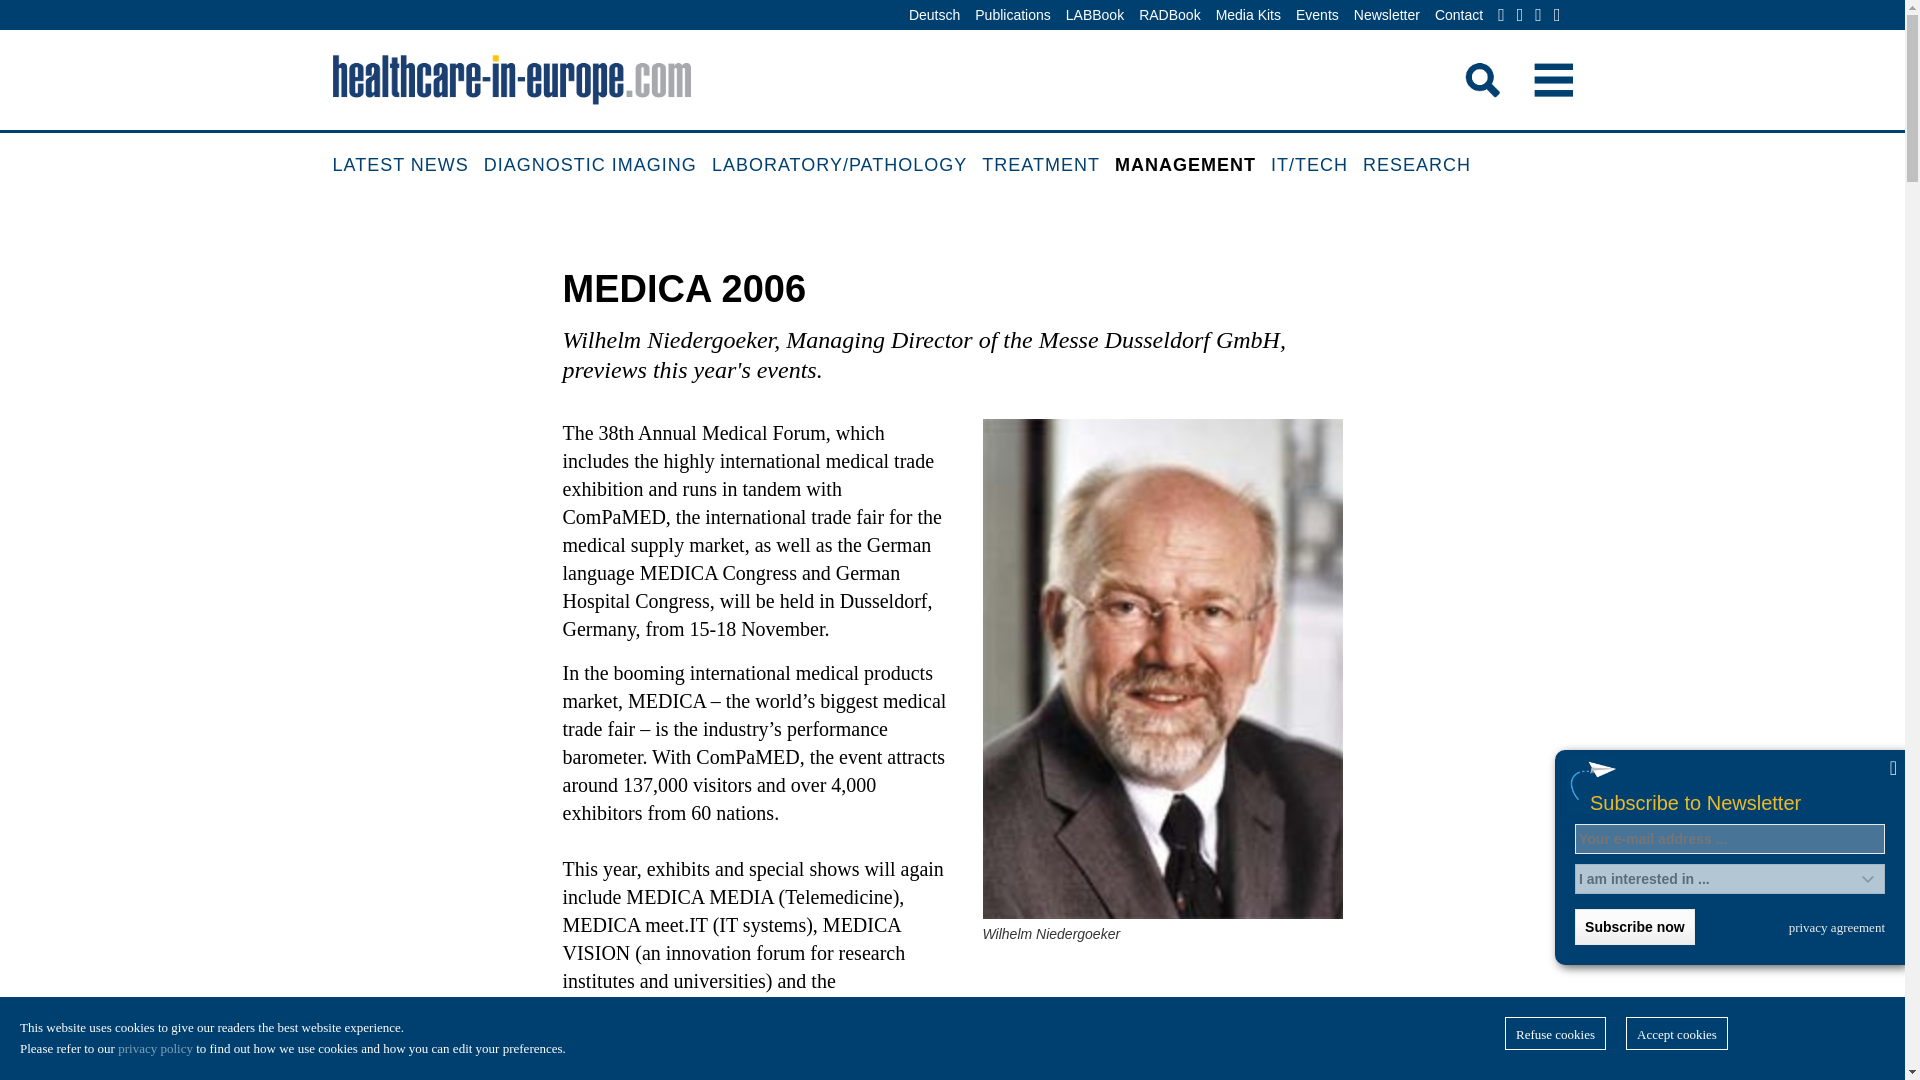 The image size is (1920, 1080). I want to click on Newsletter, so click(1386, 16).